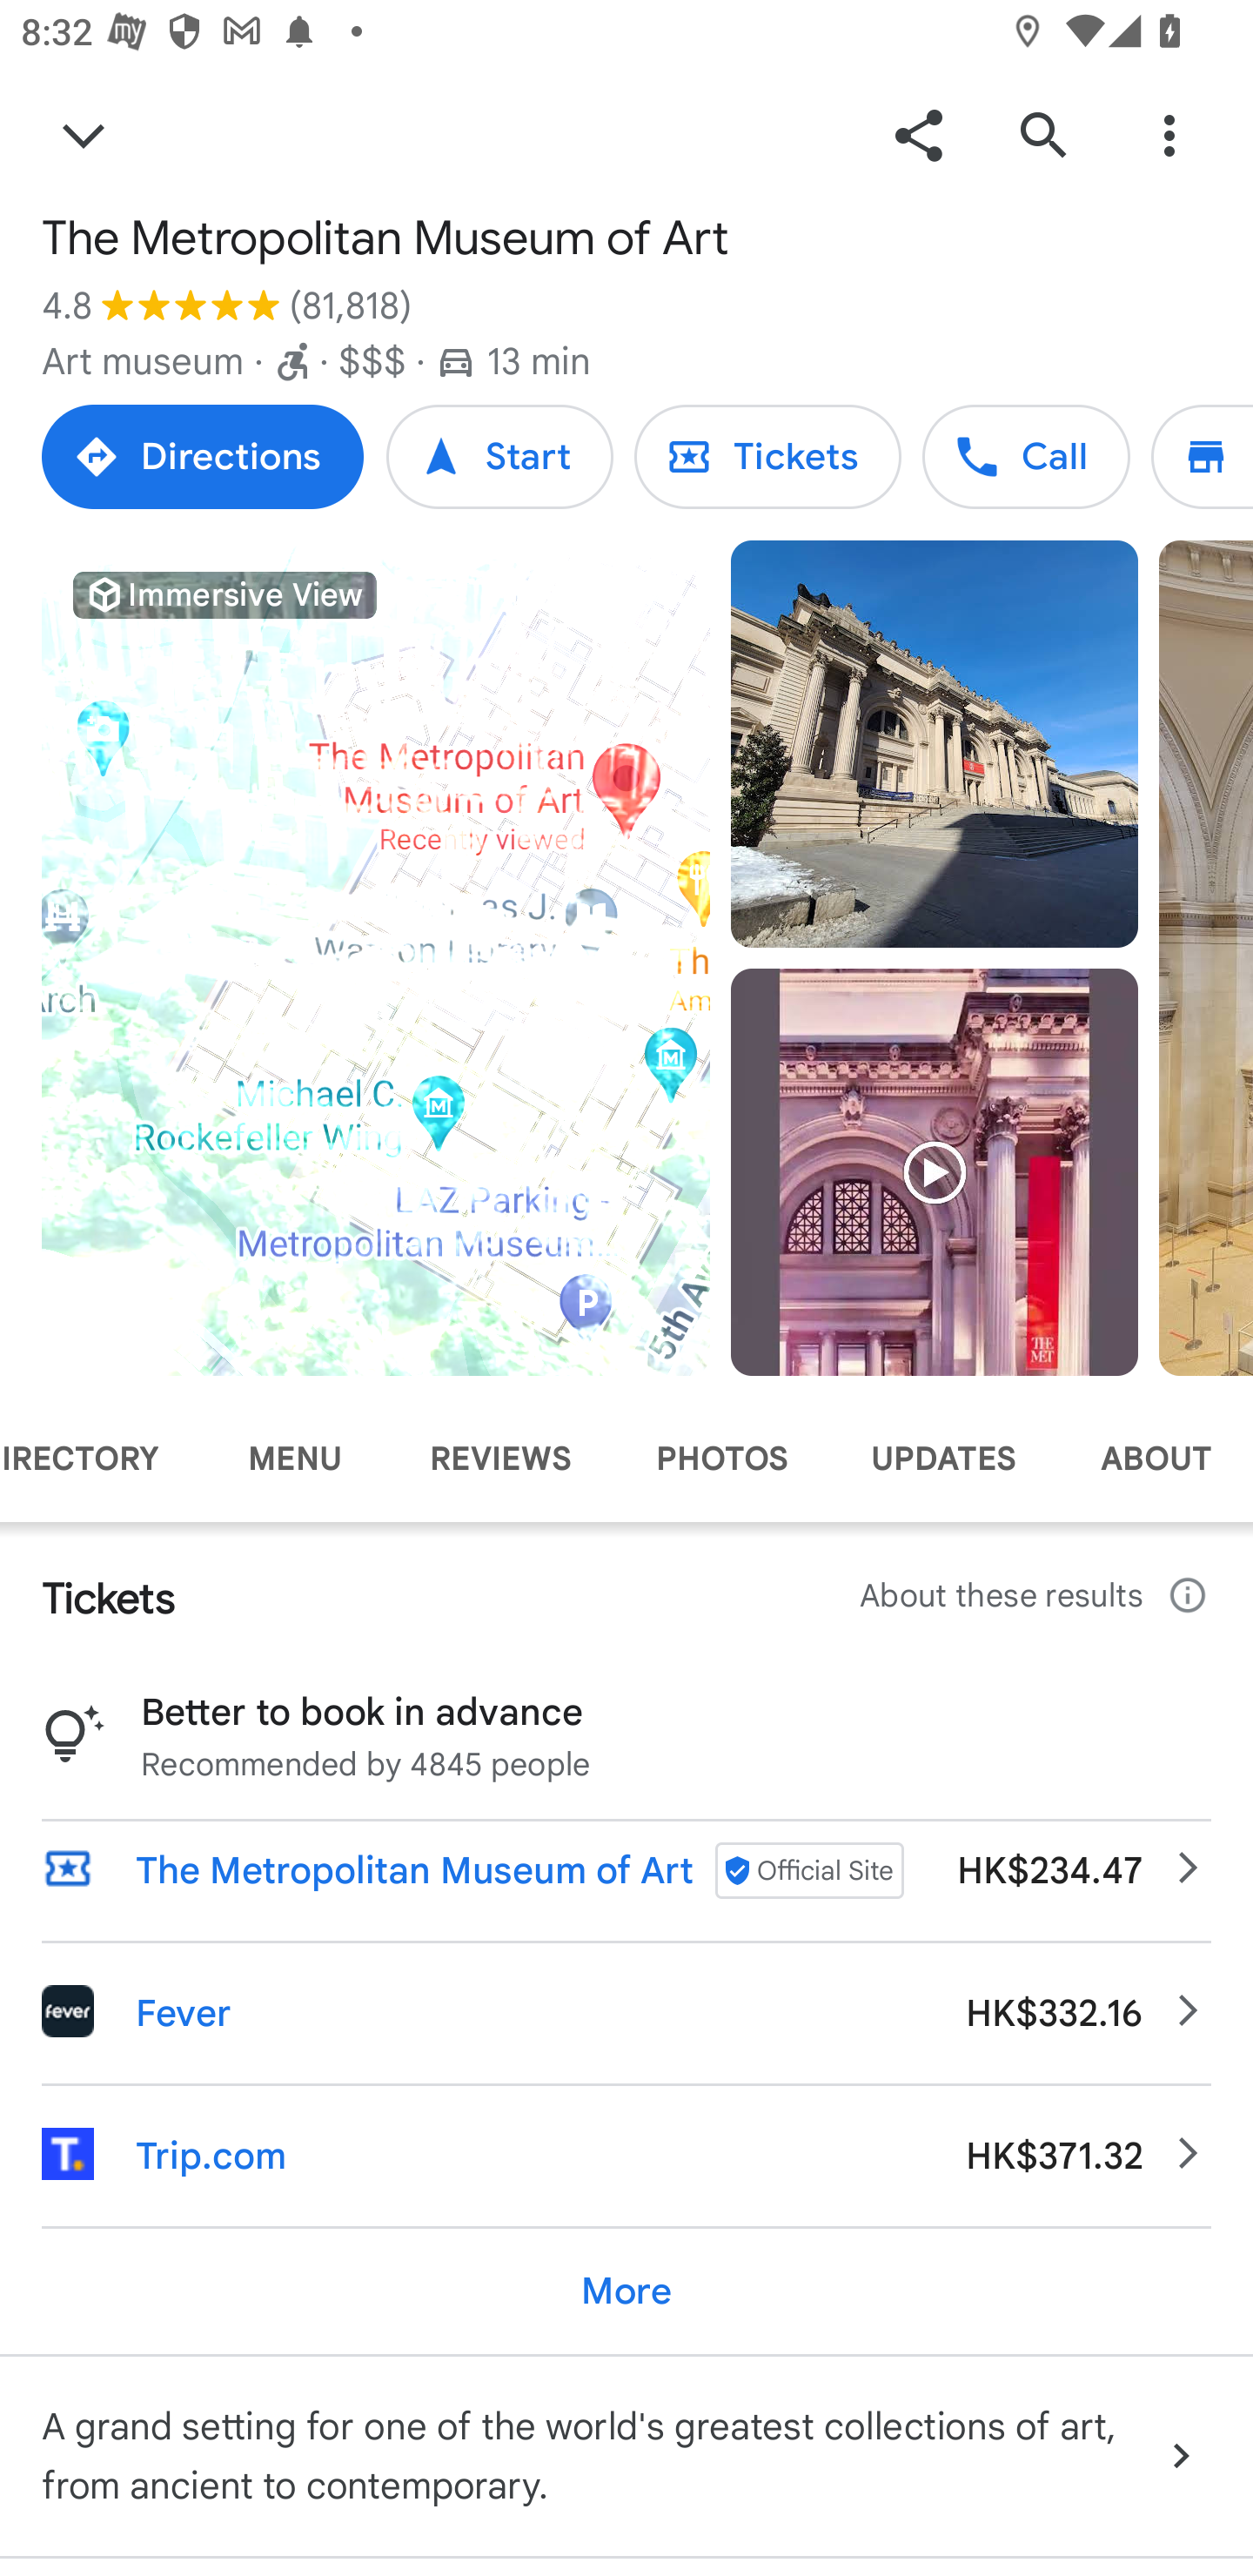 The width and height of the screenshot is (1253, 2576). Describe the element at coordinates (767, 456) in the screenshot. I see `Tickets` at that location.